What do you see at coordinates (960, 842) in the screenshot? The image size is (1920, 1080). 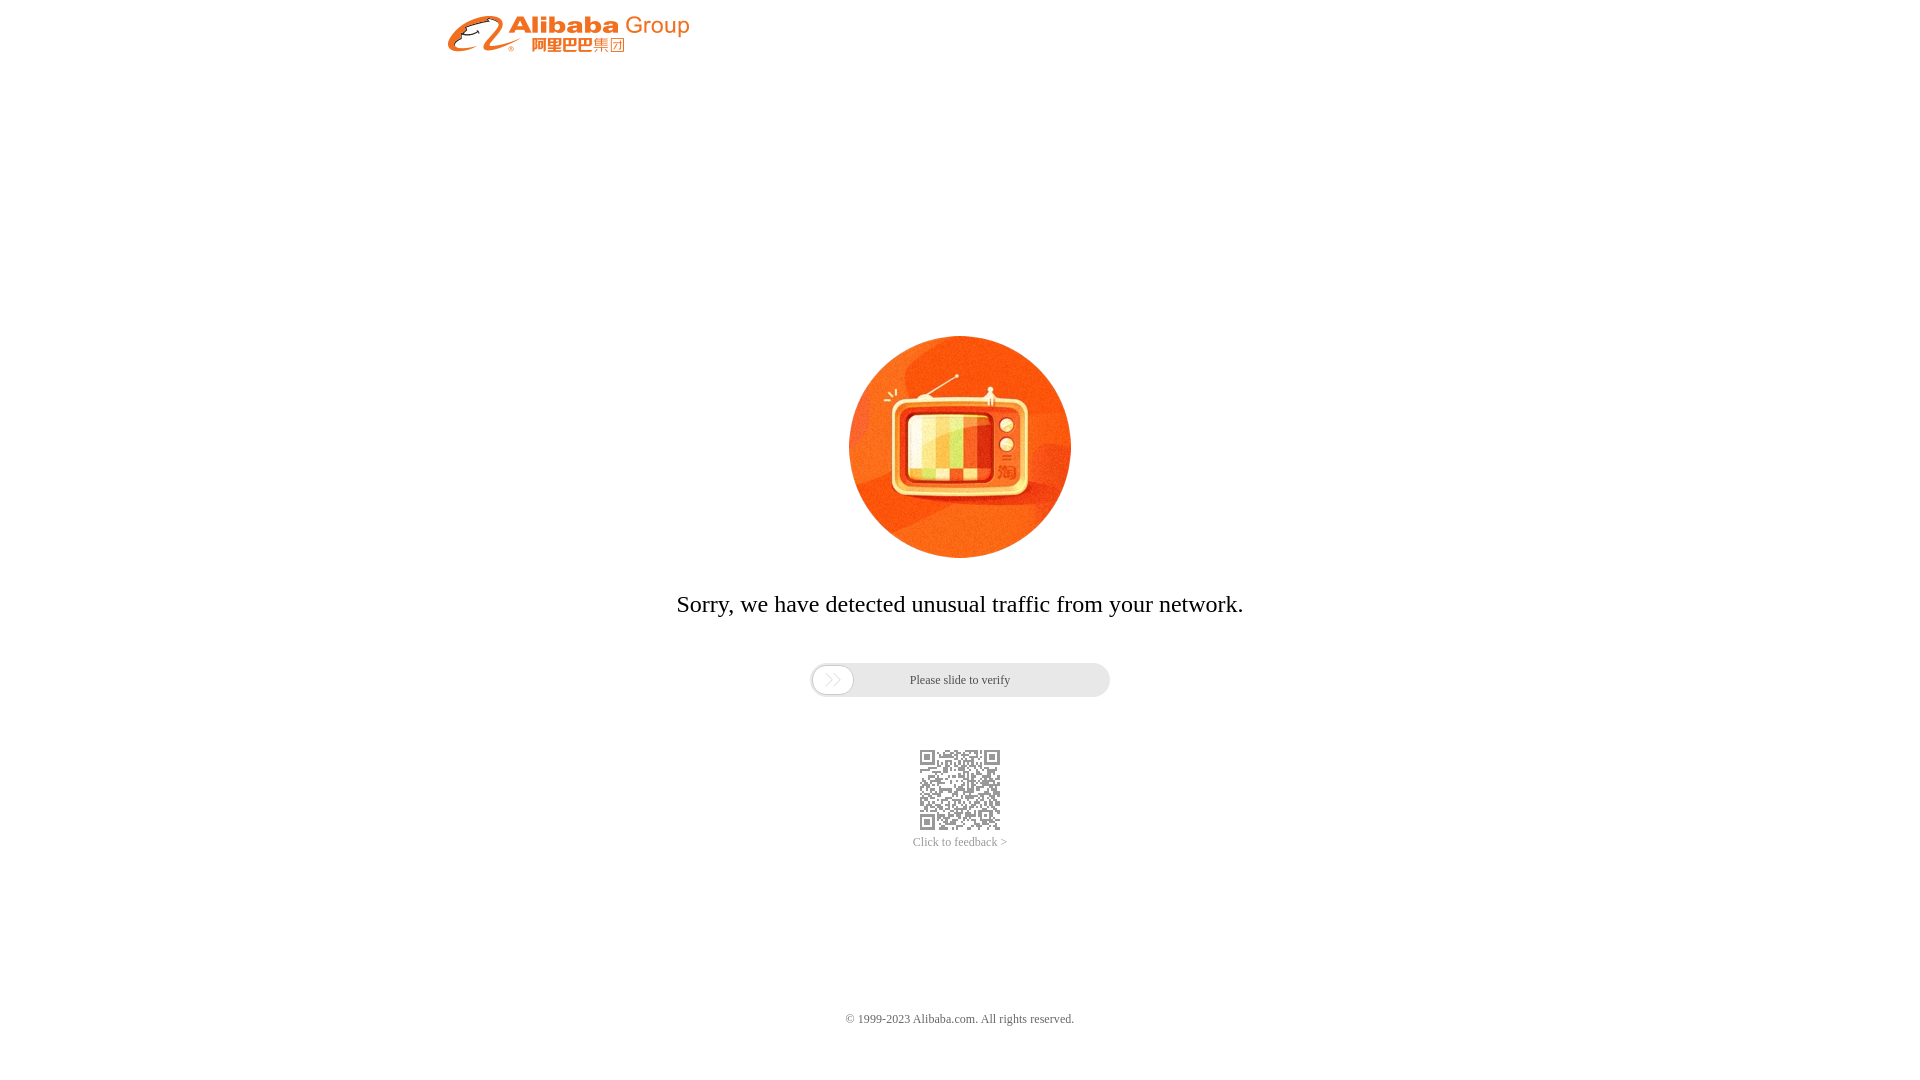 I see `Click to feedback >` at bounding box center [960, 842].